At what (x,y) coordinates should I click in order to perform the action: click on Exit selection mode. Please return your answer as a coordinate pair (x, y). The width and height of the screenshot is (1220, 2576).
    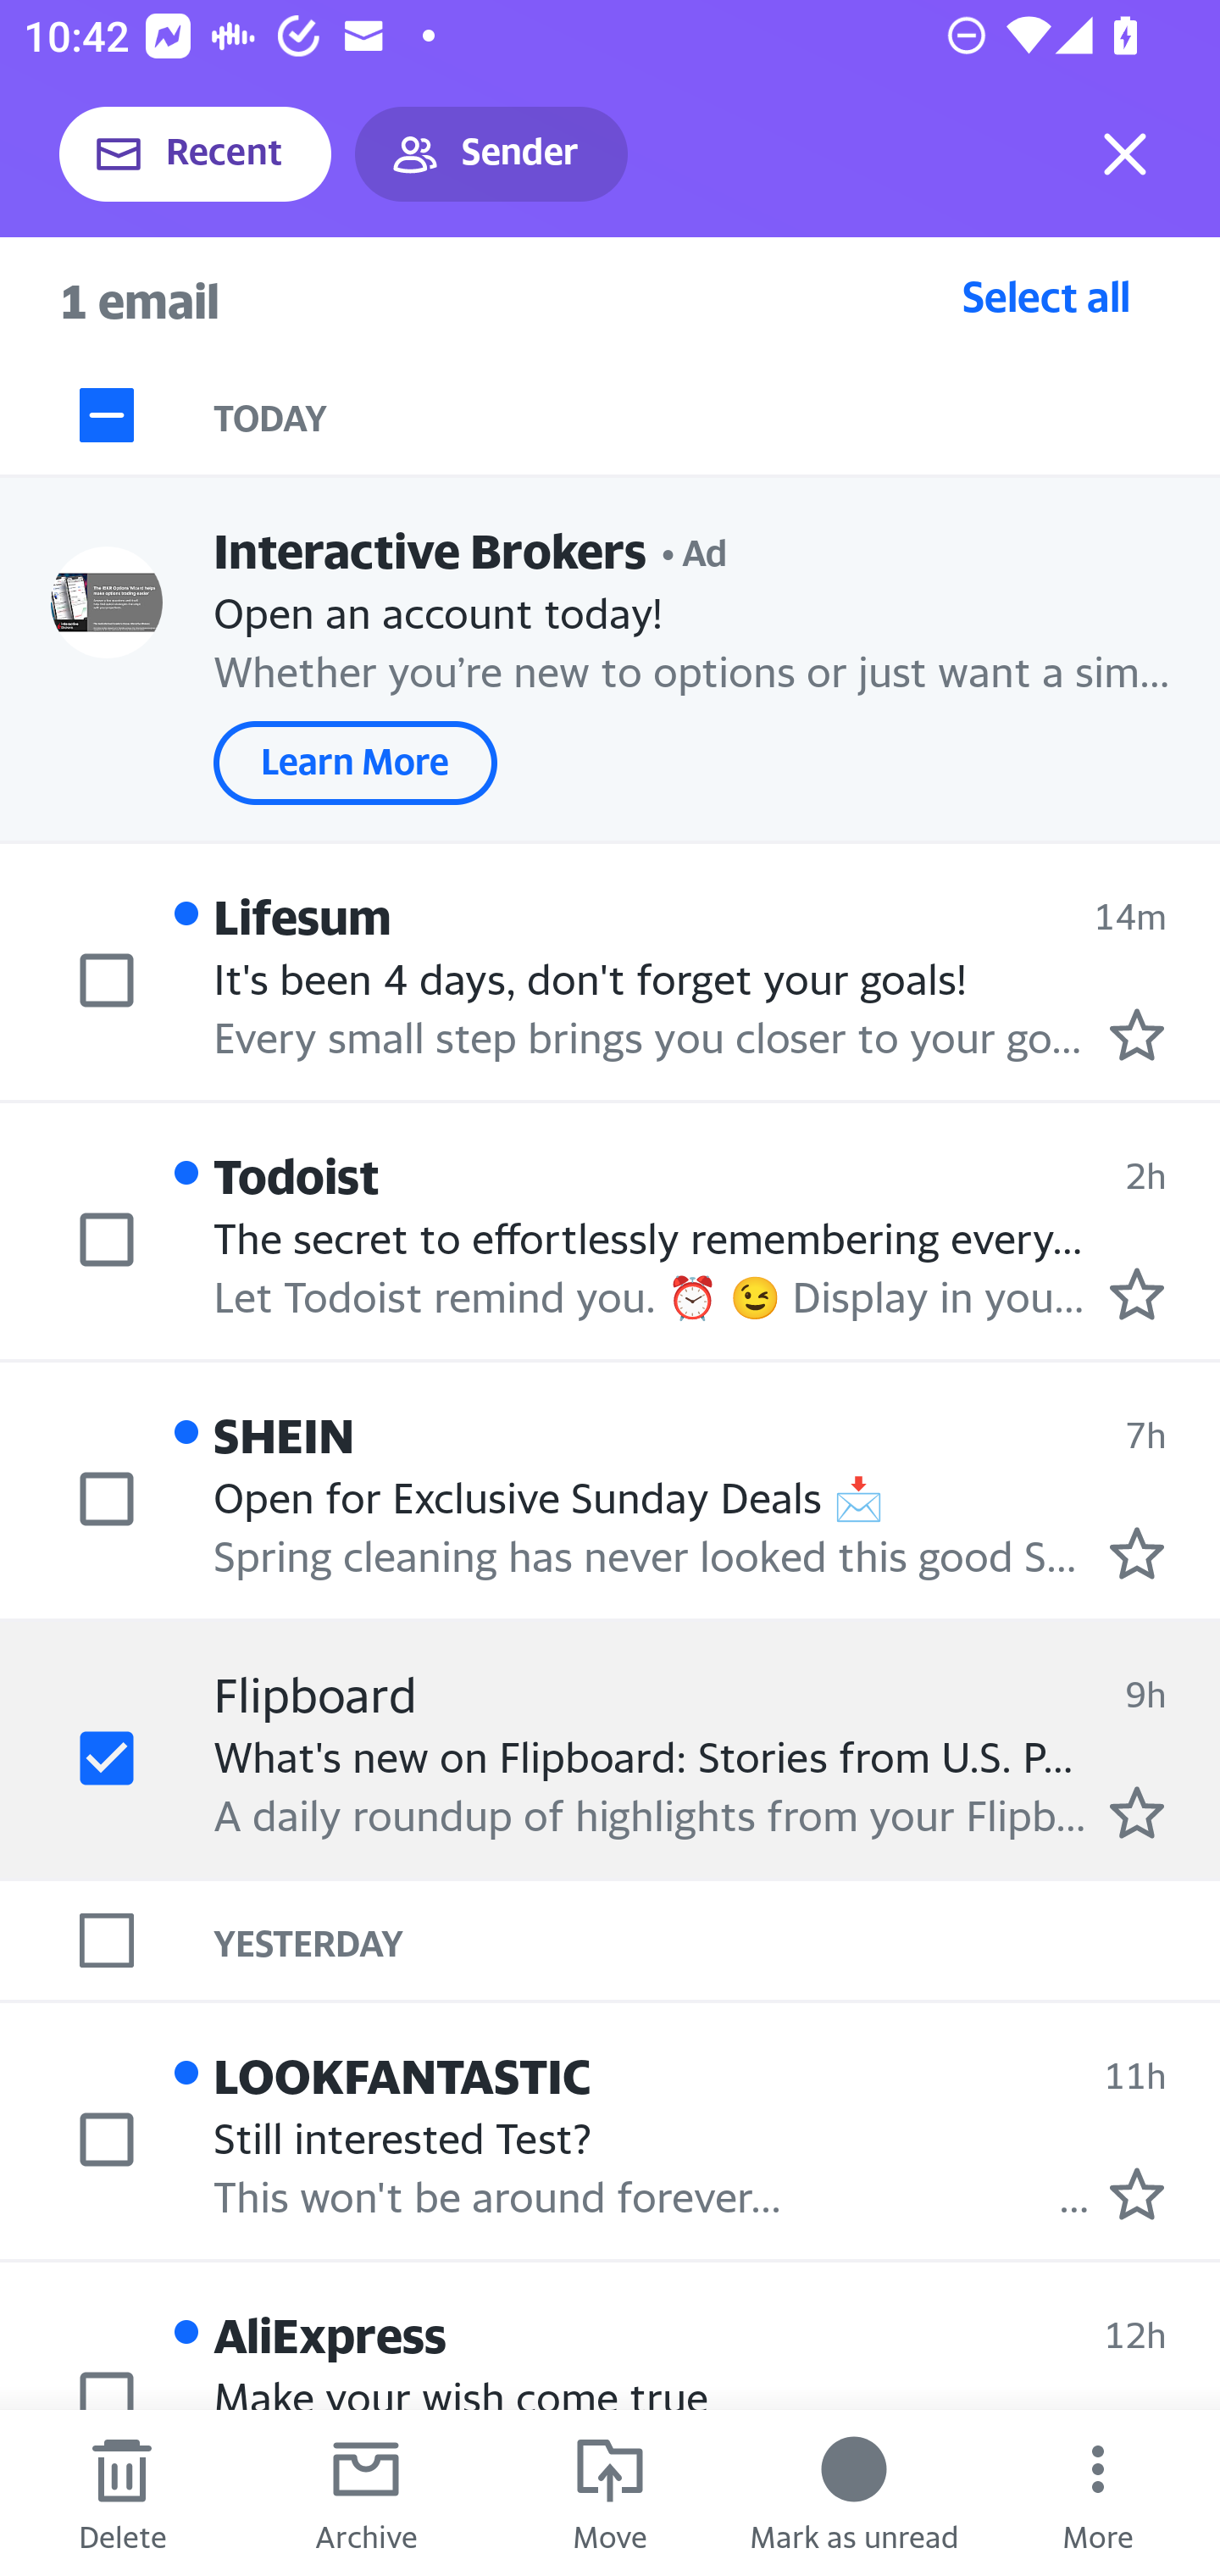
    Looking at the image, I should click on (1125, 154).